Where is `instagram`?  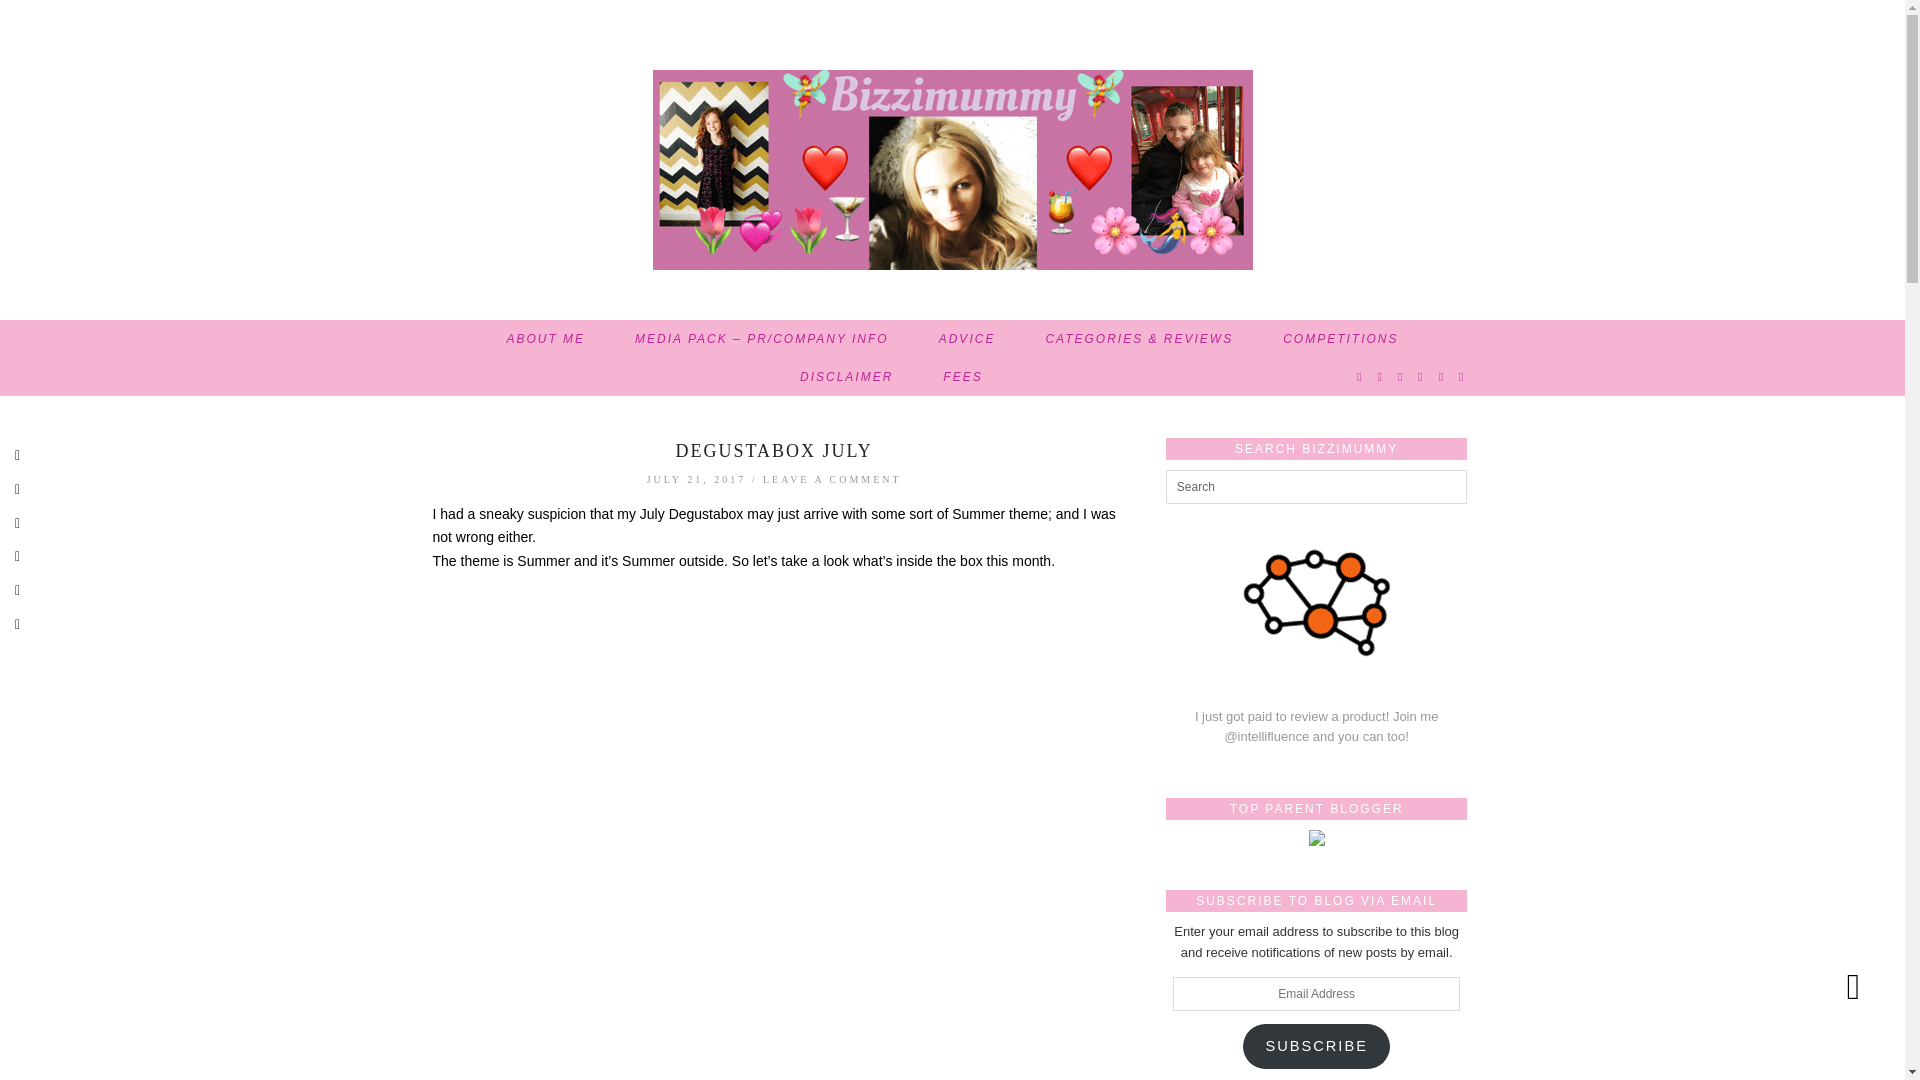 instagram is located at coordinates (1381, 376).